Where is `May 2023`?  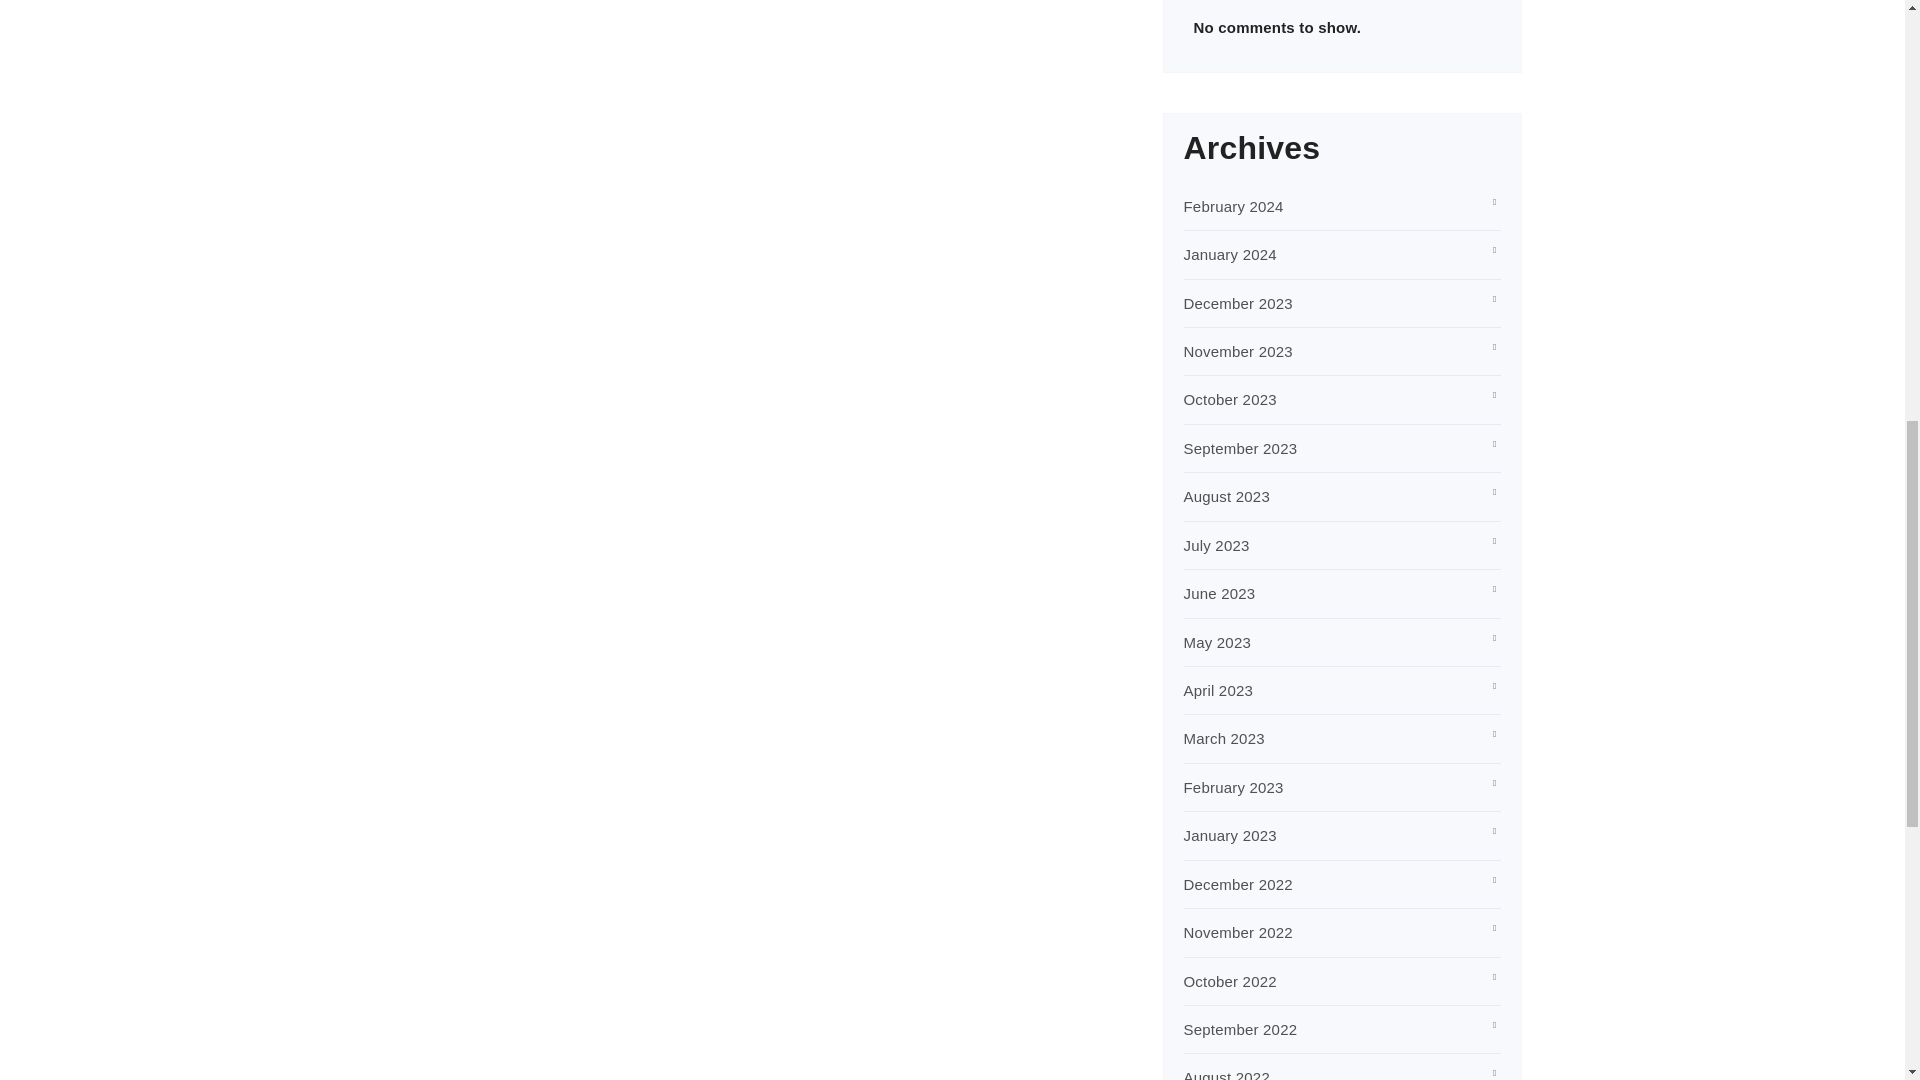
May 2023 is located at coordinates (1218, 642).